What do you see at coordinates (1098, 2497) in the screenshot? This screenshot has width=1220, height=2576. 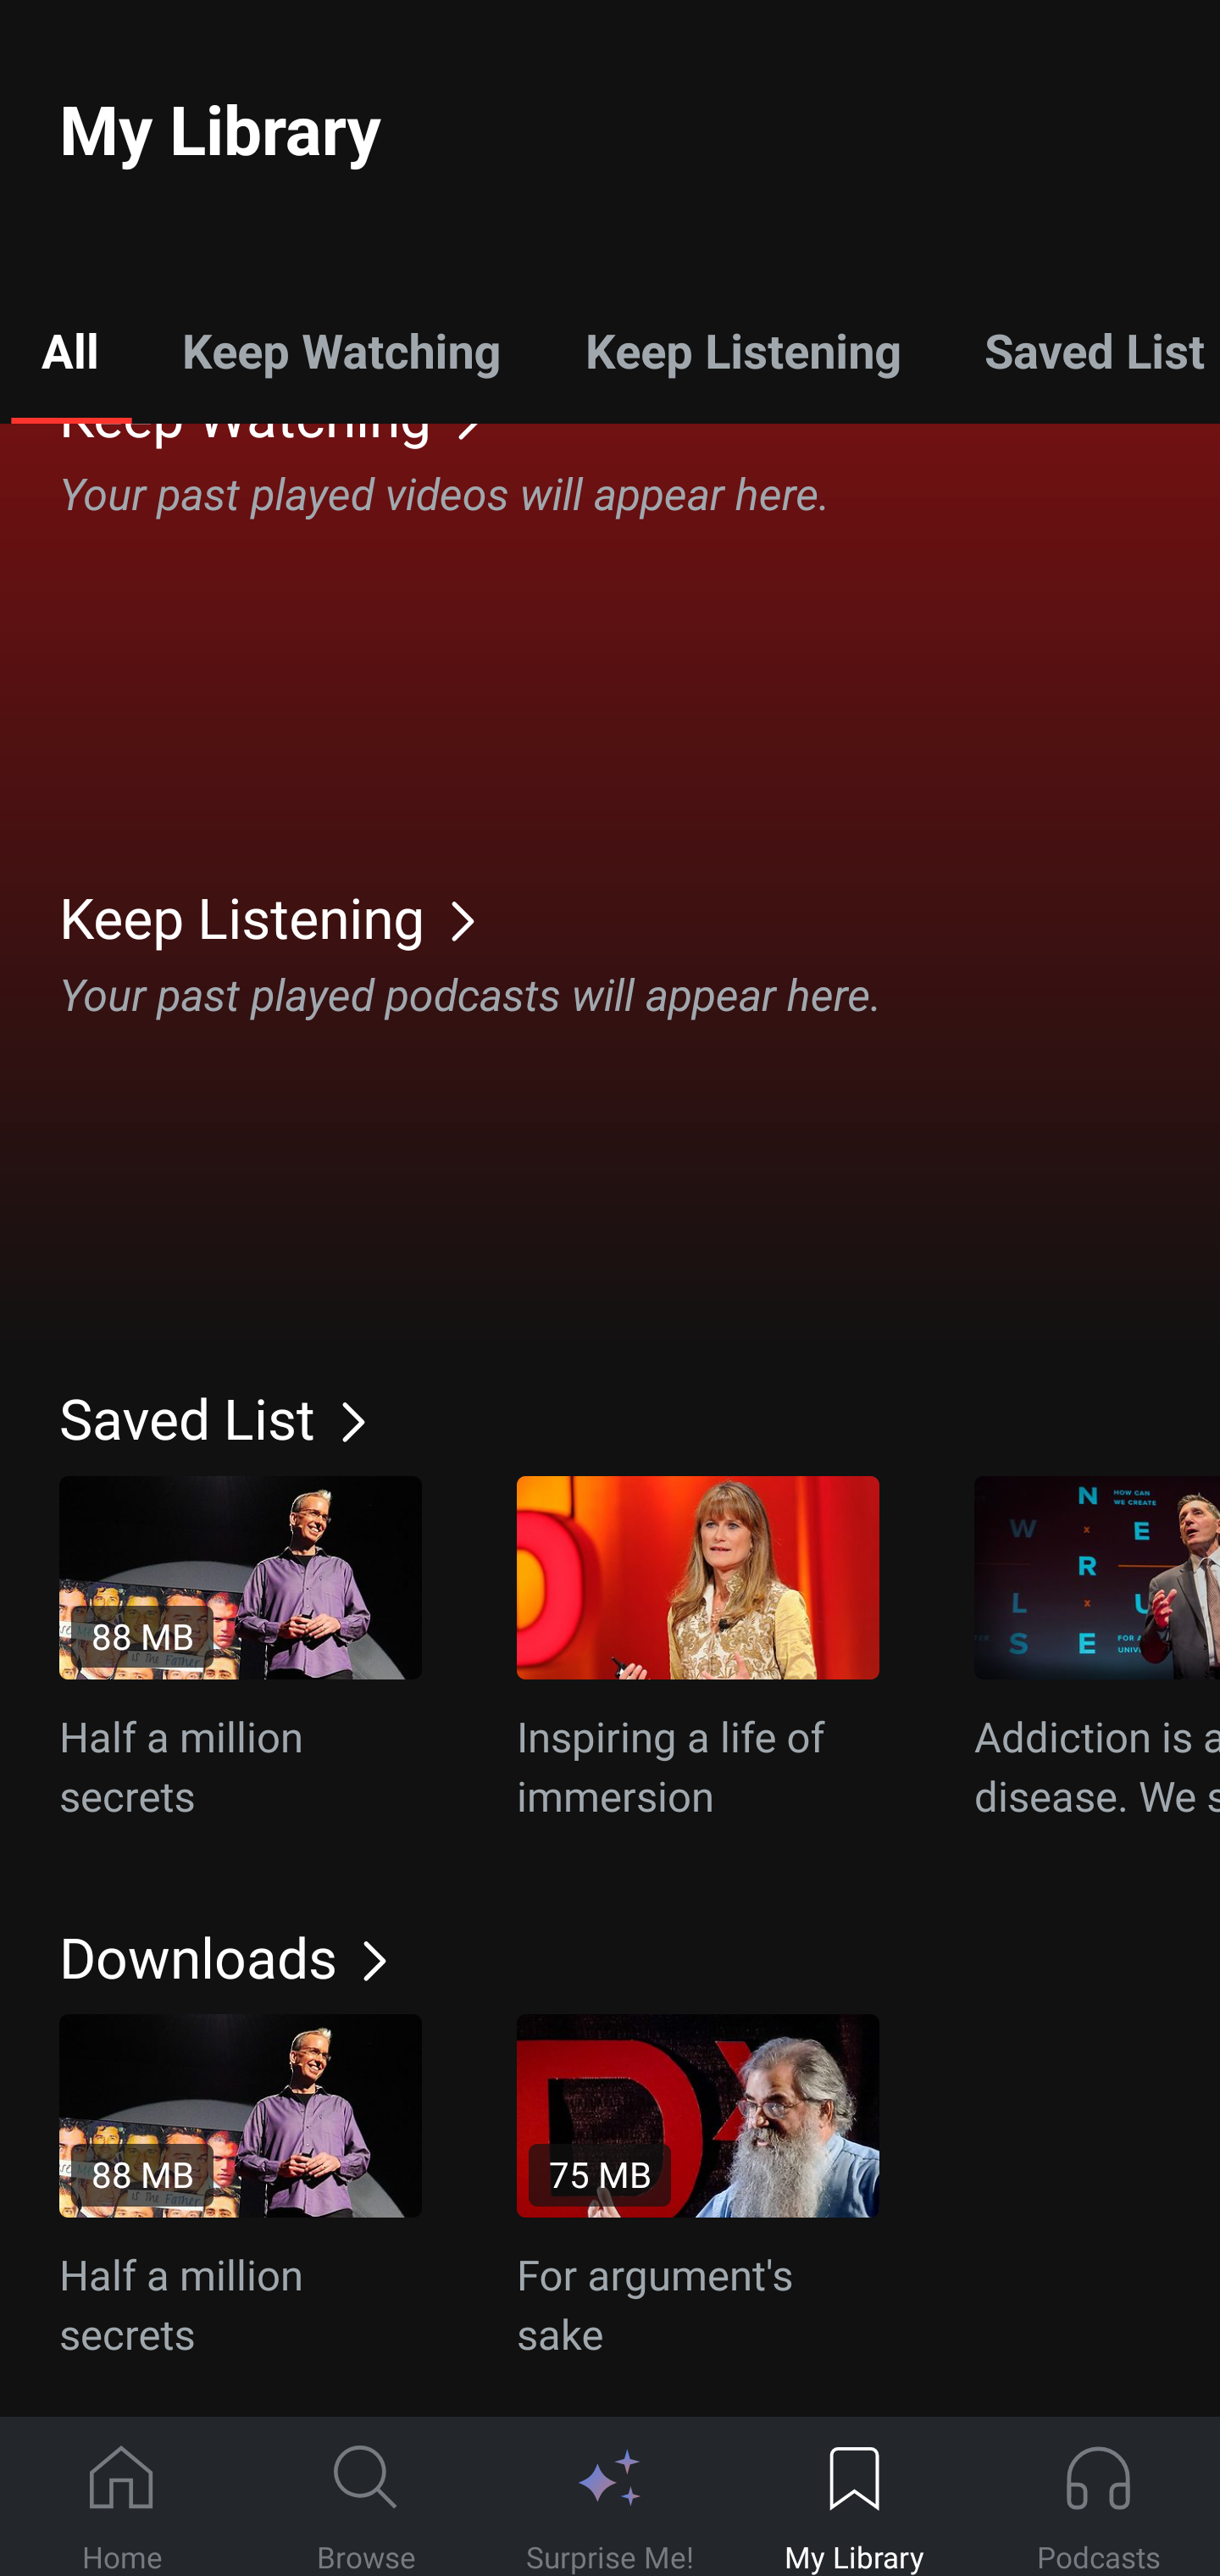 I see `Podcasts` at bounding box center [1098, 2497].